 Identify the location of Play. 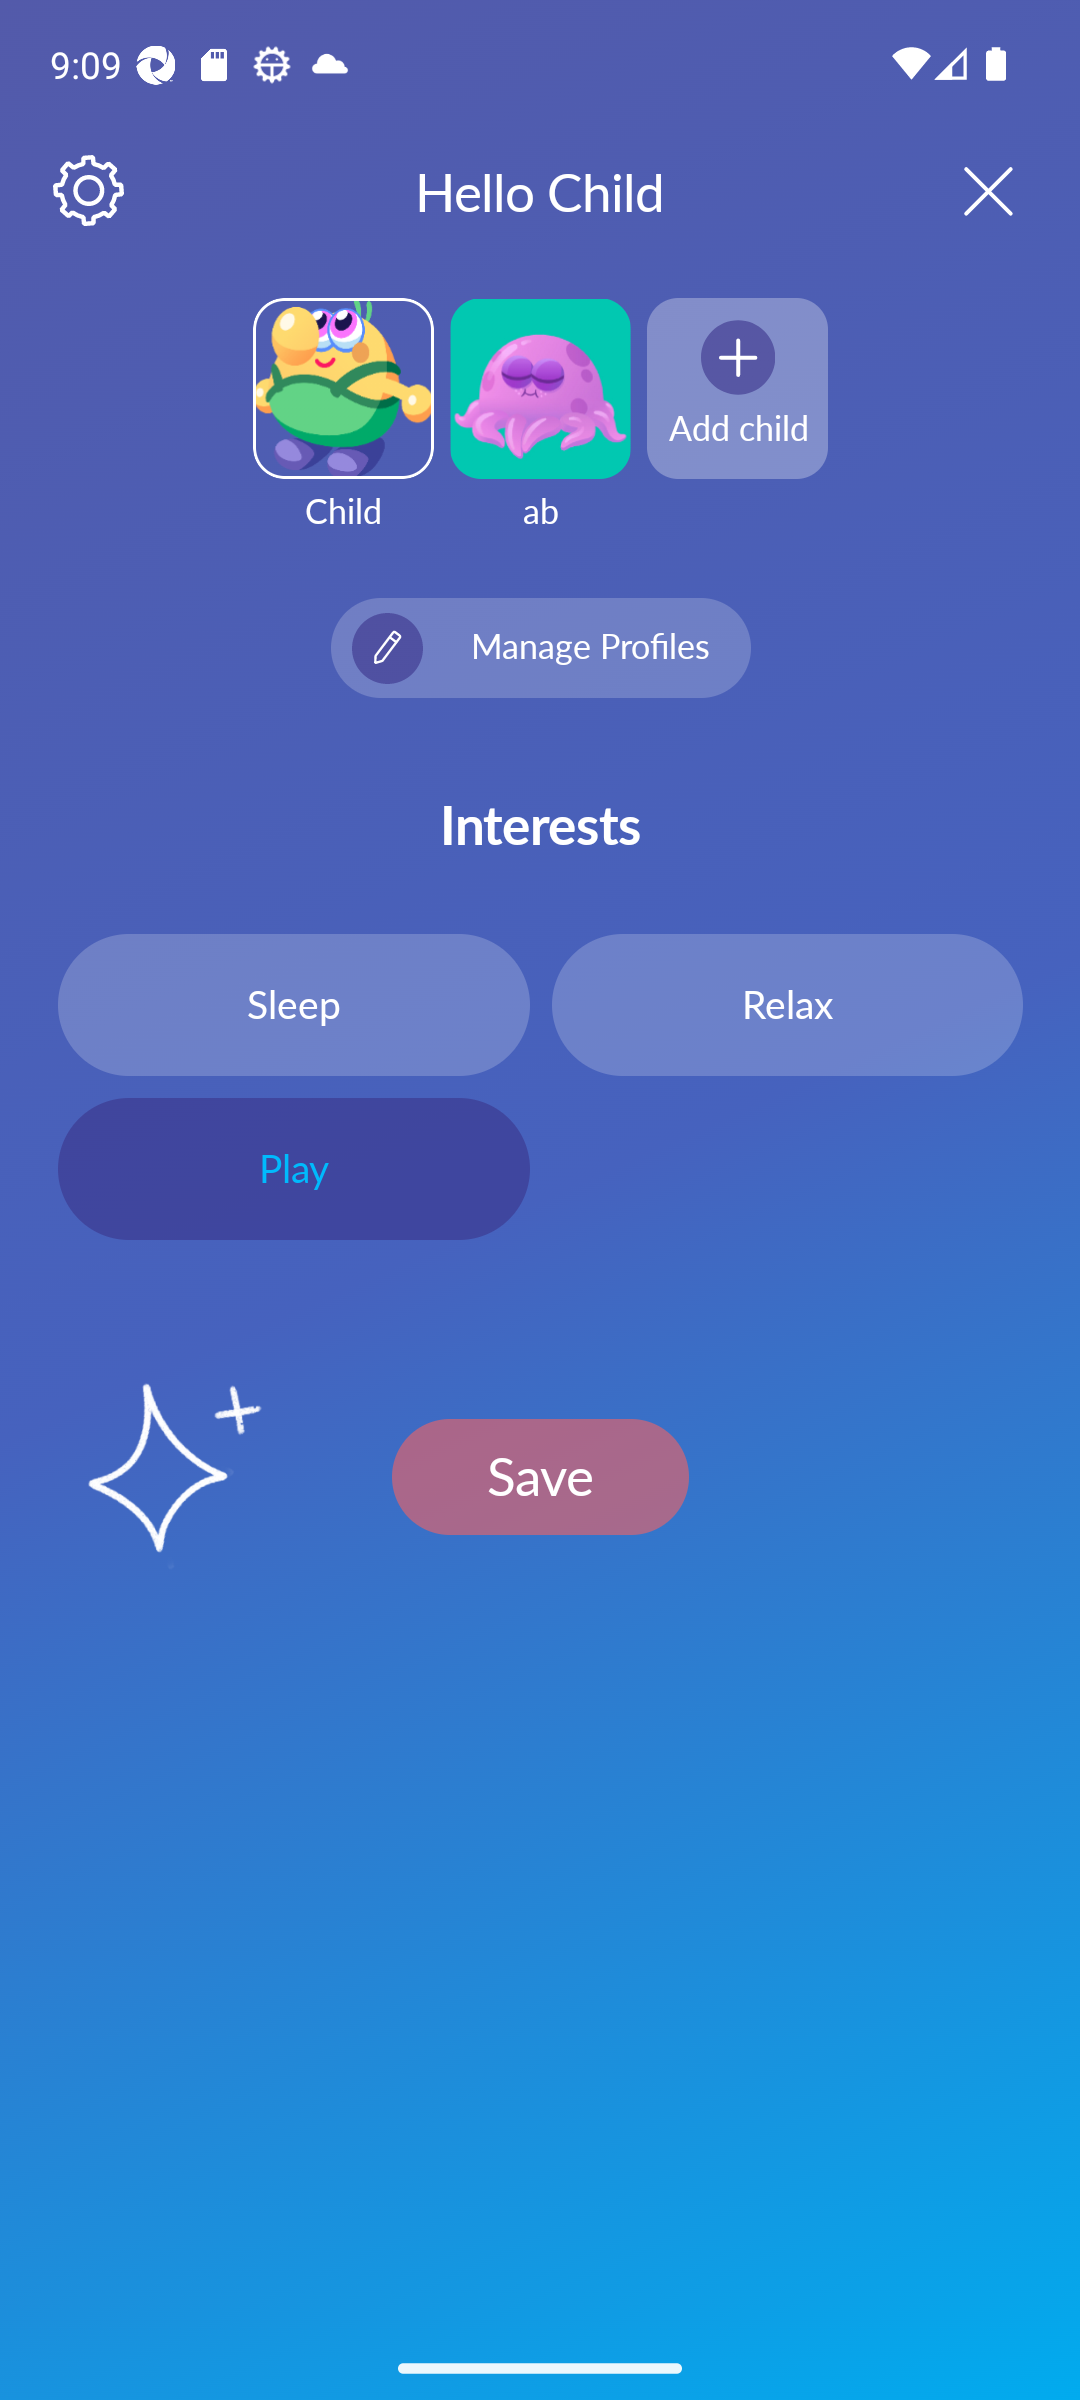
(294, 1170).